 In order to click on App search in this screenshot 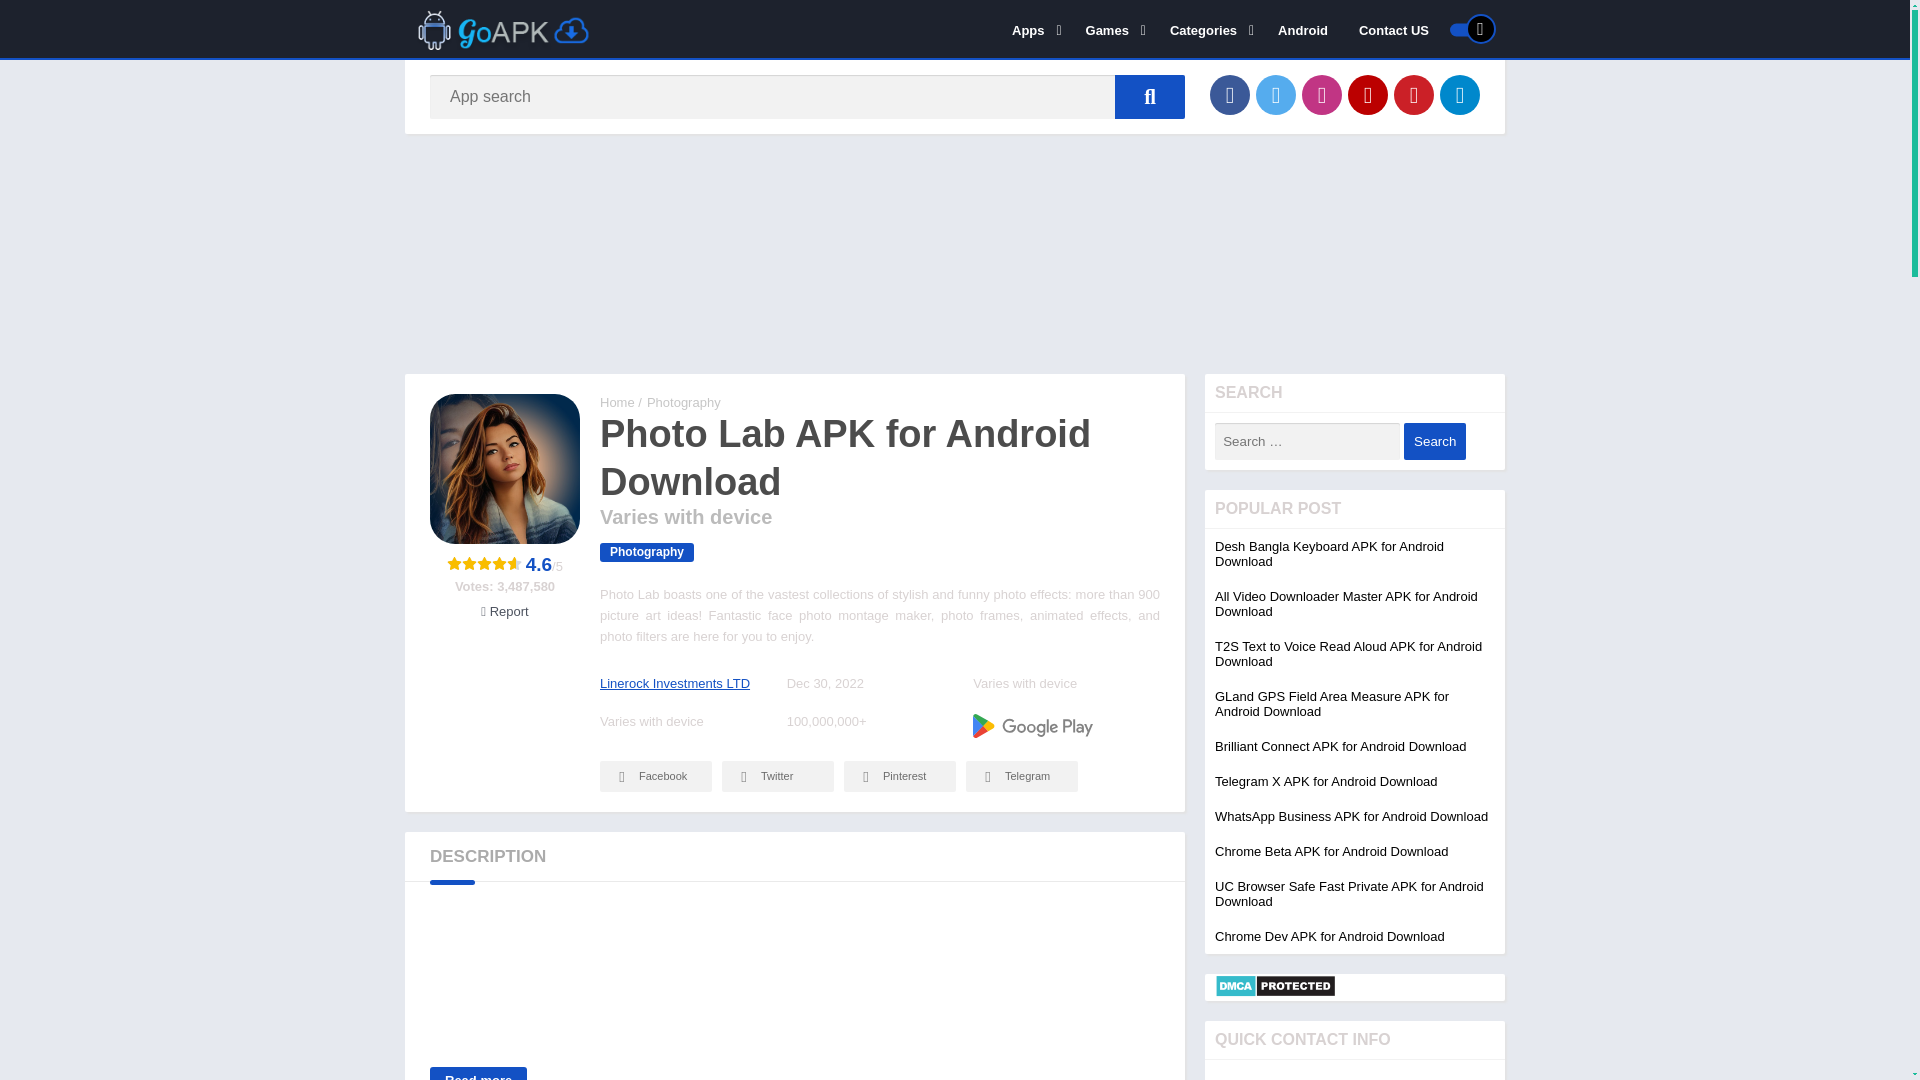, I will do `click(1150, 96)`.